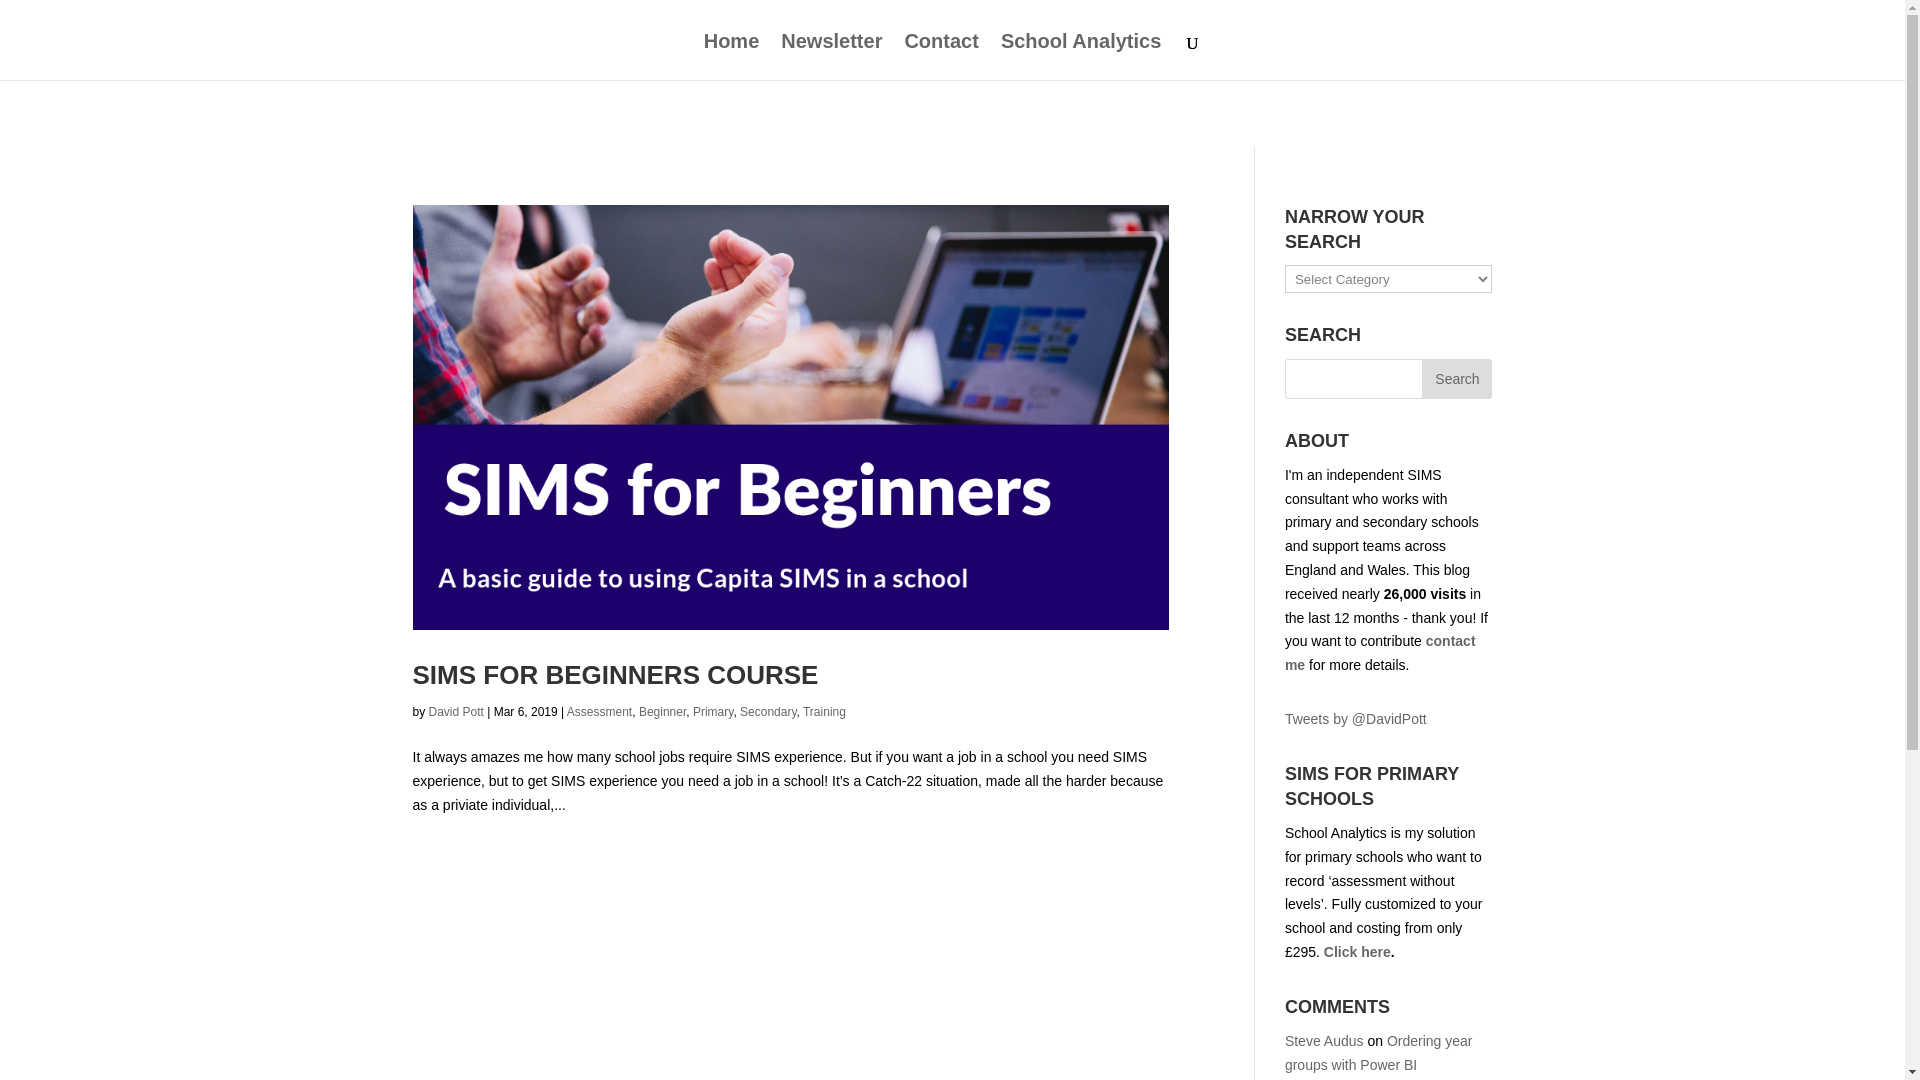 The image size is (1920, 1080). Describe the element at coordinates (768, 712) in the screenshot. I see `Secondary` at that location.